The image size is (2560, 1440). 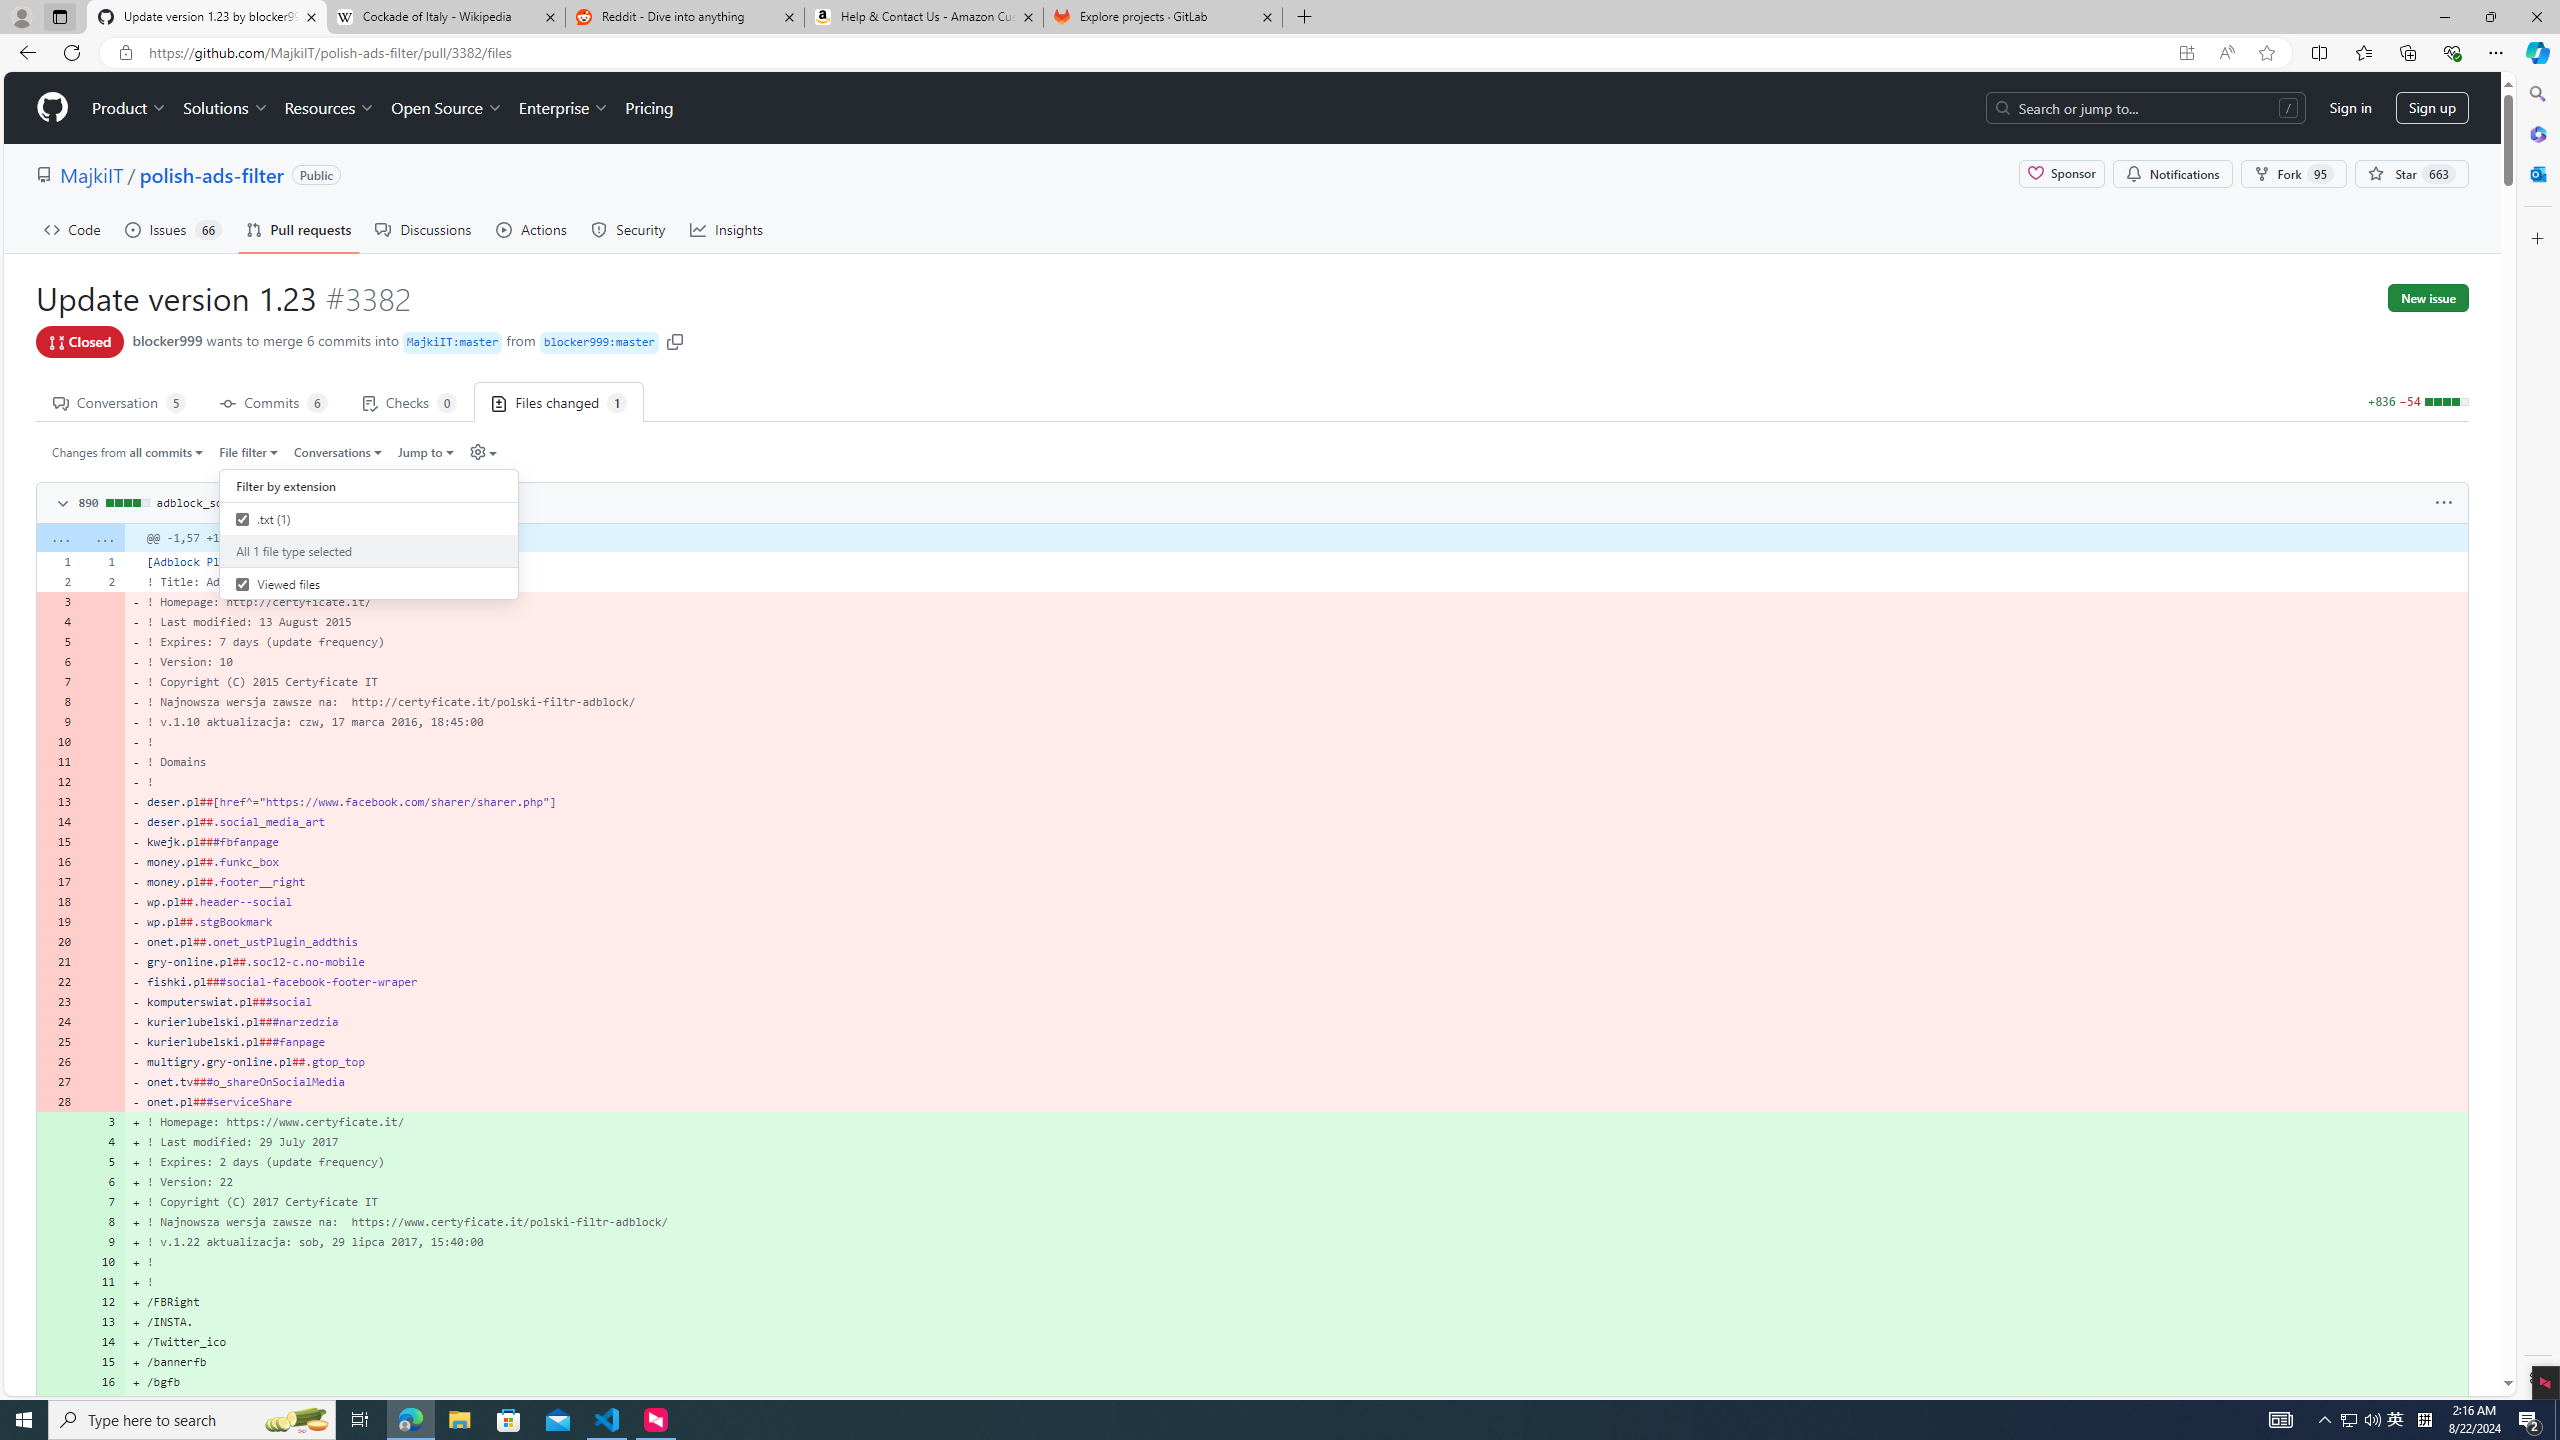 I want to click on - onet.pl###serviceShare, so click(x=1296, y=1101).